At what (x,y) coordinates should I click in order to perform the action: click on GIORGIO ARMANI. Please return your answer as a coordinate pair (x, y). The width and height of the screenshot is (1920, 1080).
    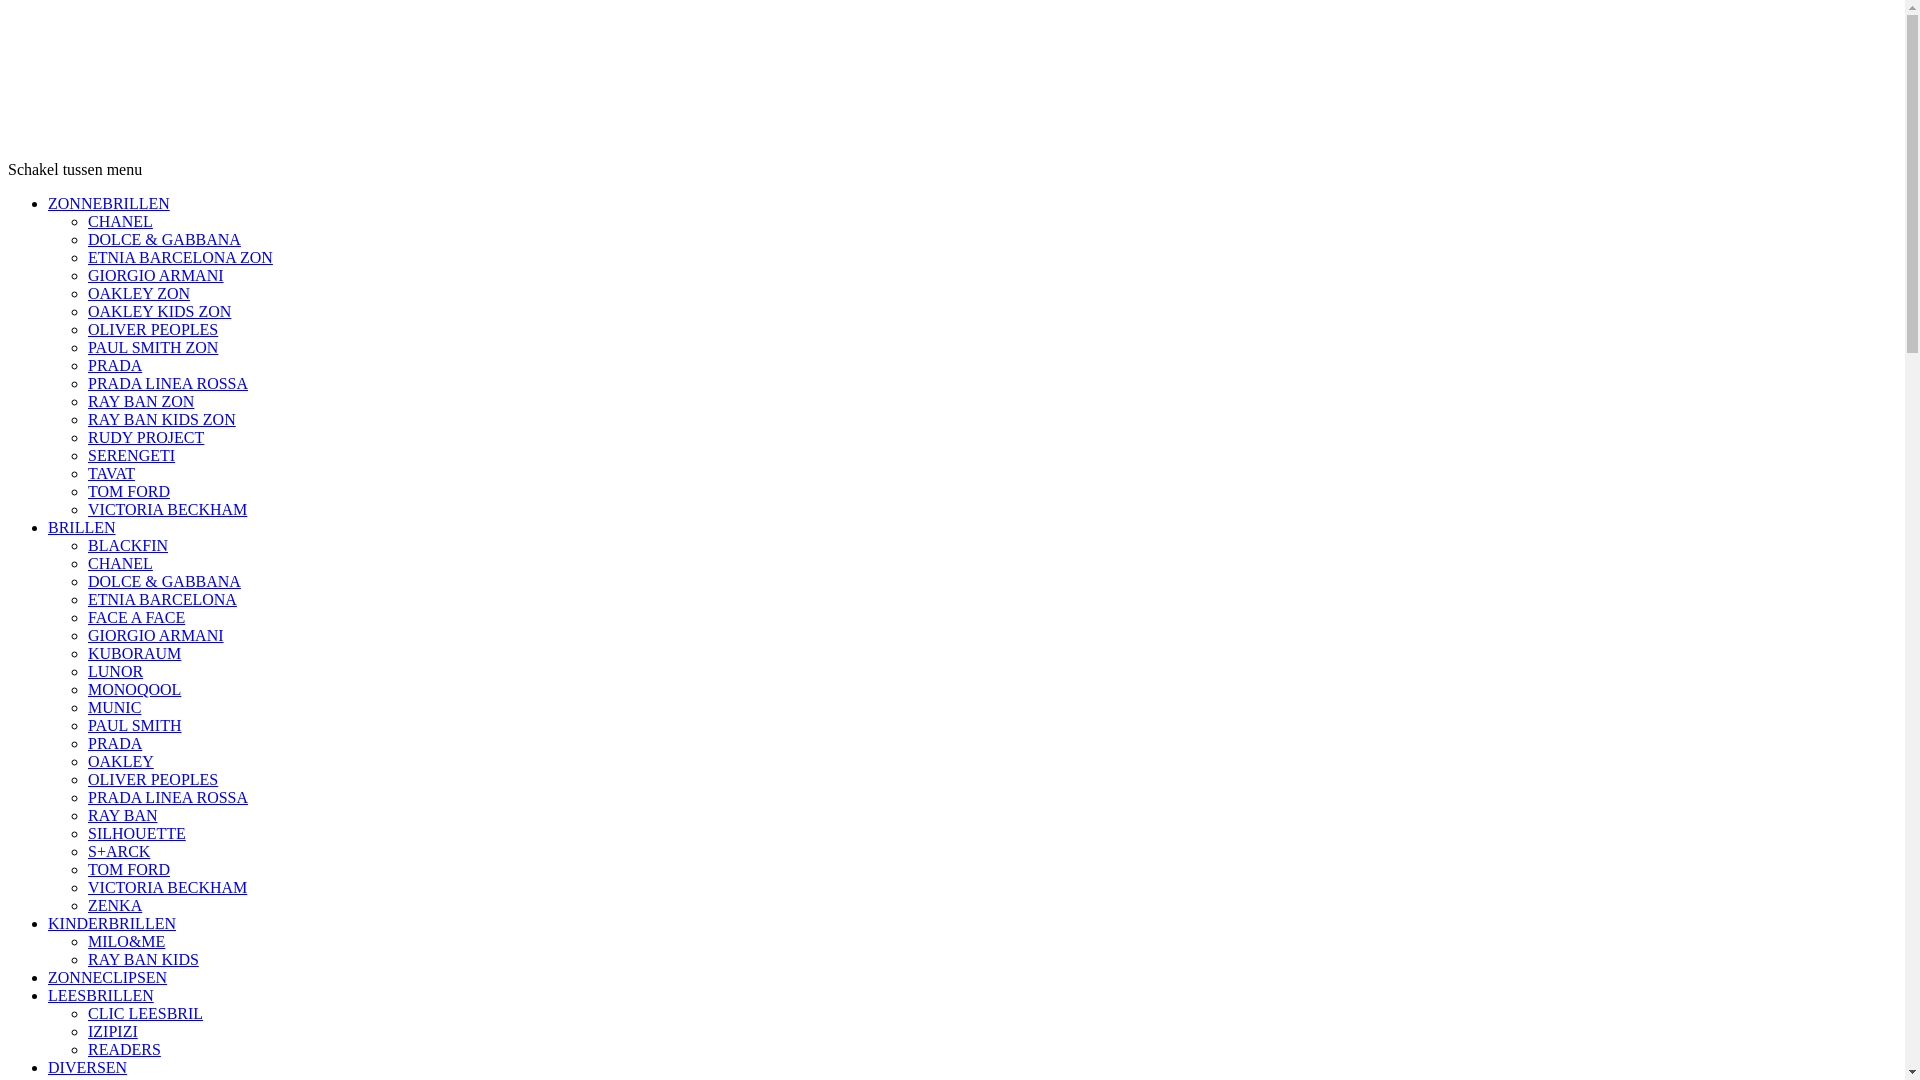
    Looking at the image, I should click on (156, 276).